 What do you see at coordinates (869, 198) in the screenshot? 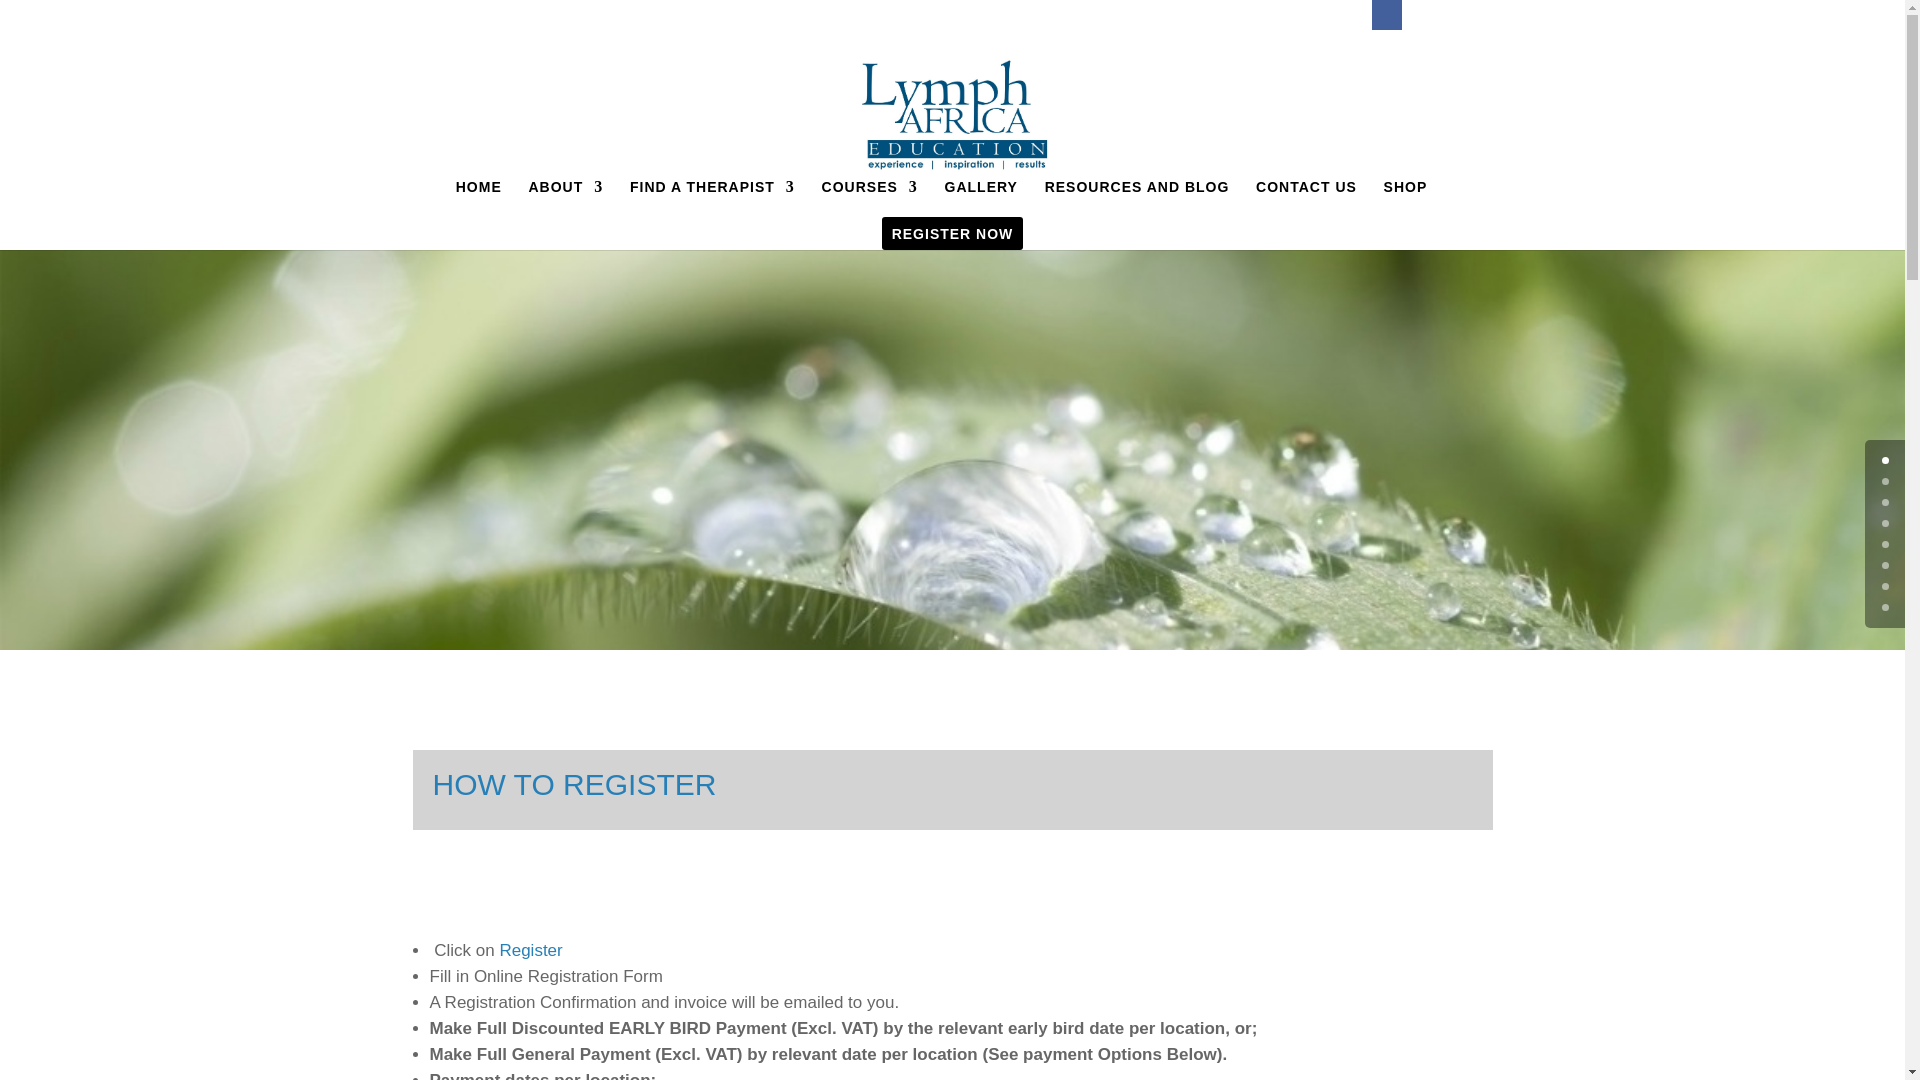
I see `COURSES` at bounding box center [869, 198].